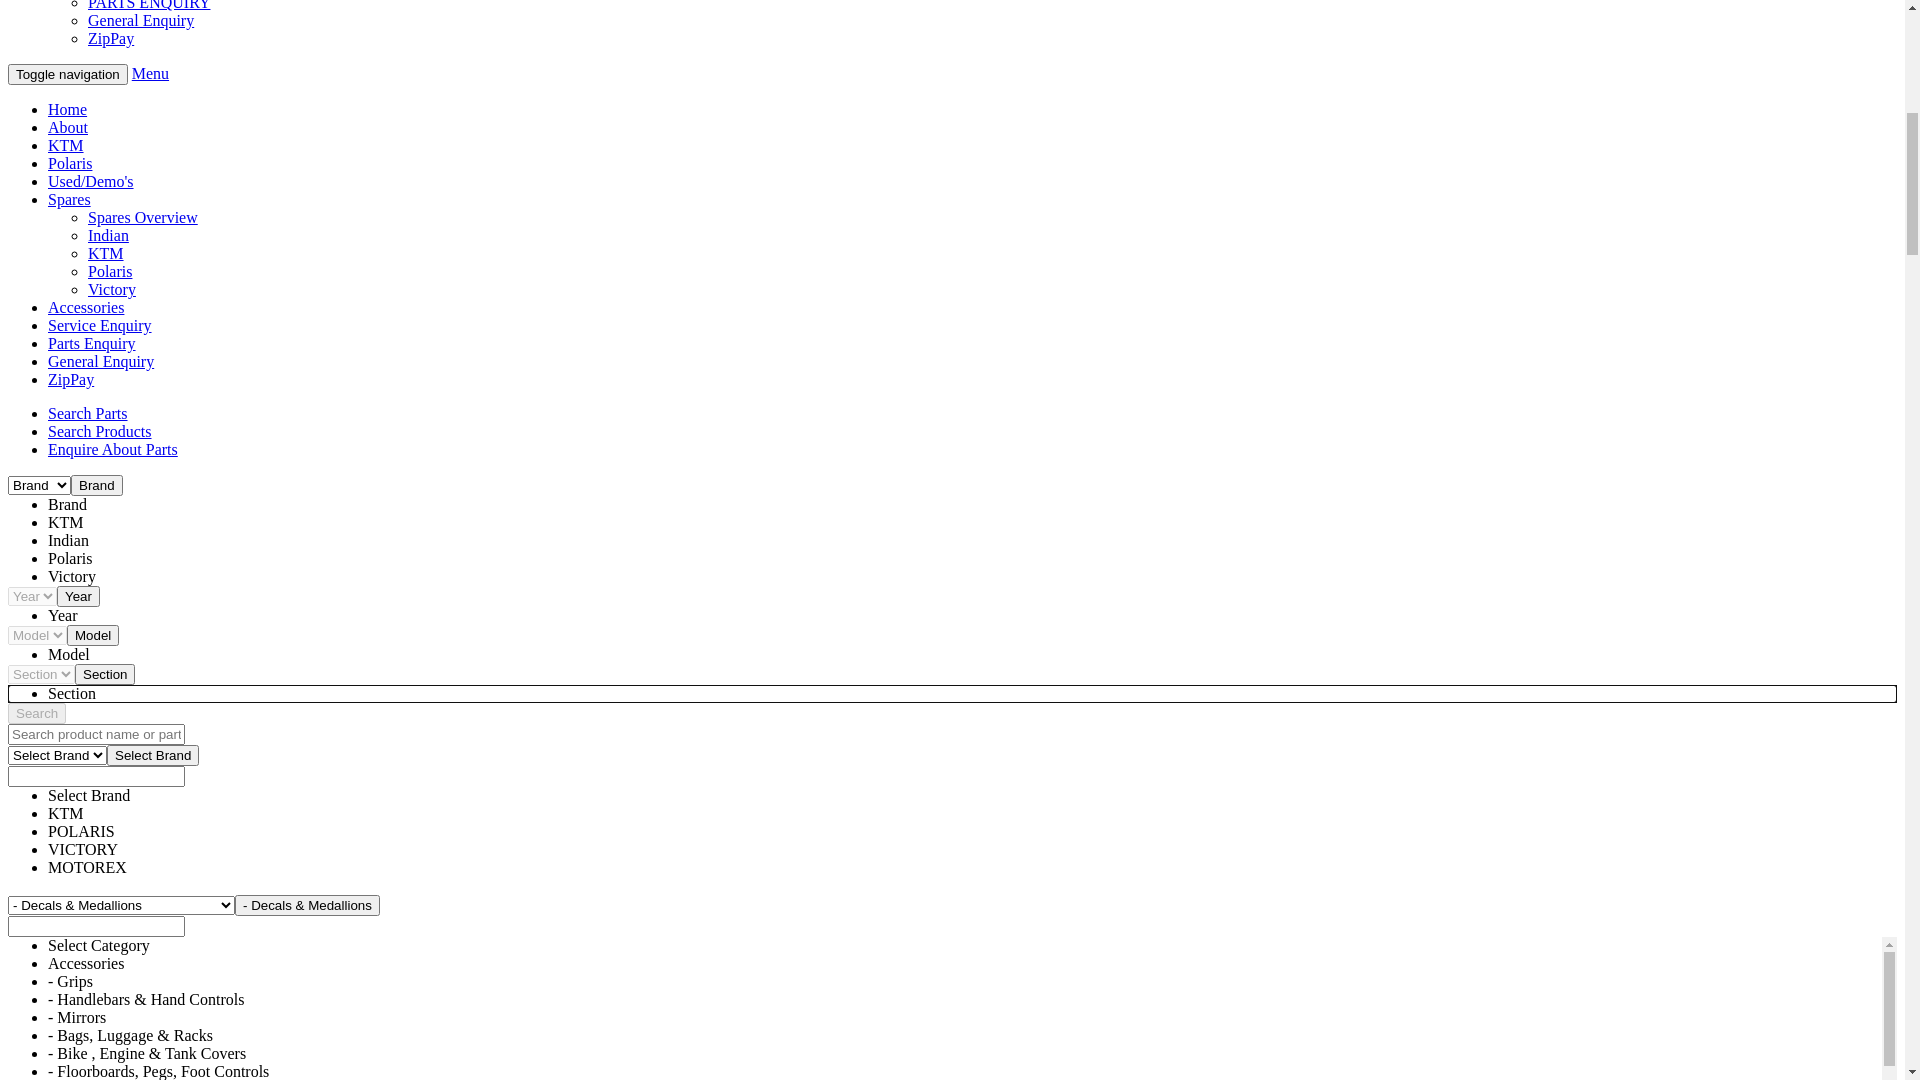 This screenshot has width=1920, height=1080. What do you see at coordinates (123, 698) in the screenshot?
I see `VICTORY` at bounding box center [123, 698].